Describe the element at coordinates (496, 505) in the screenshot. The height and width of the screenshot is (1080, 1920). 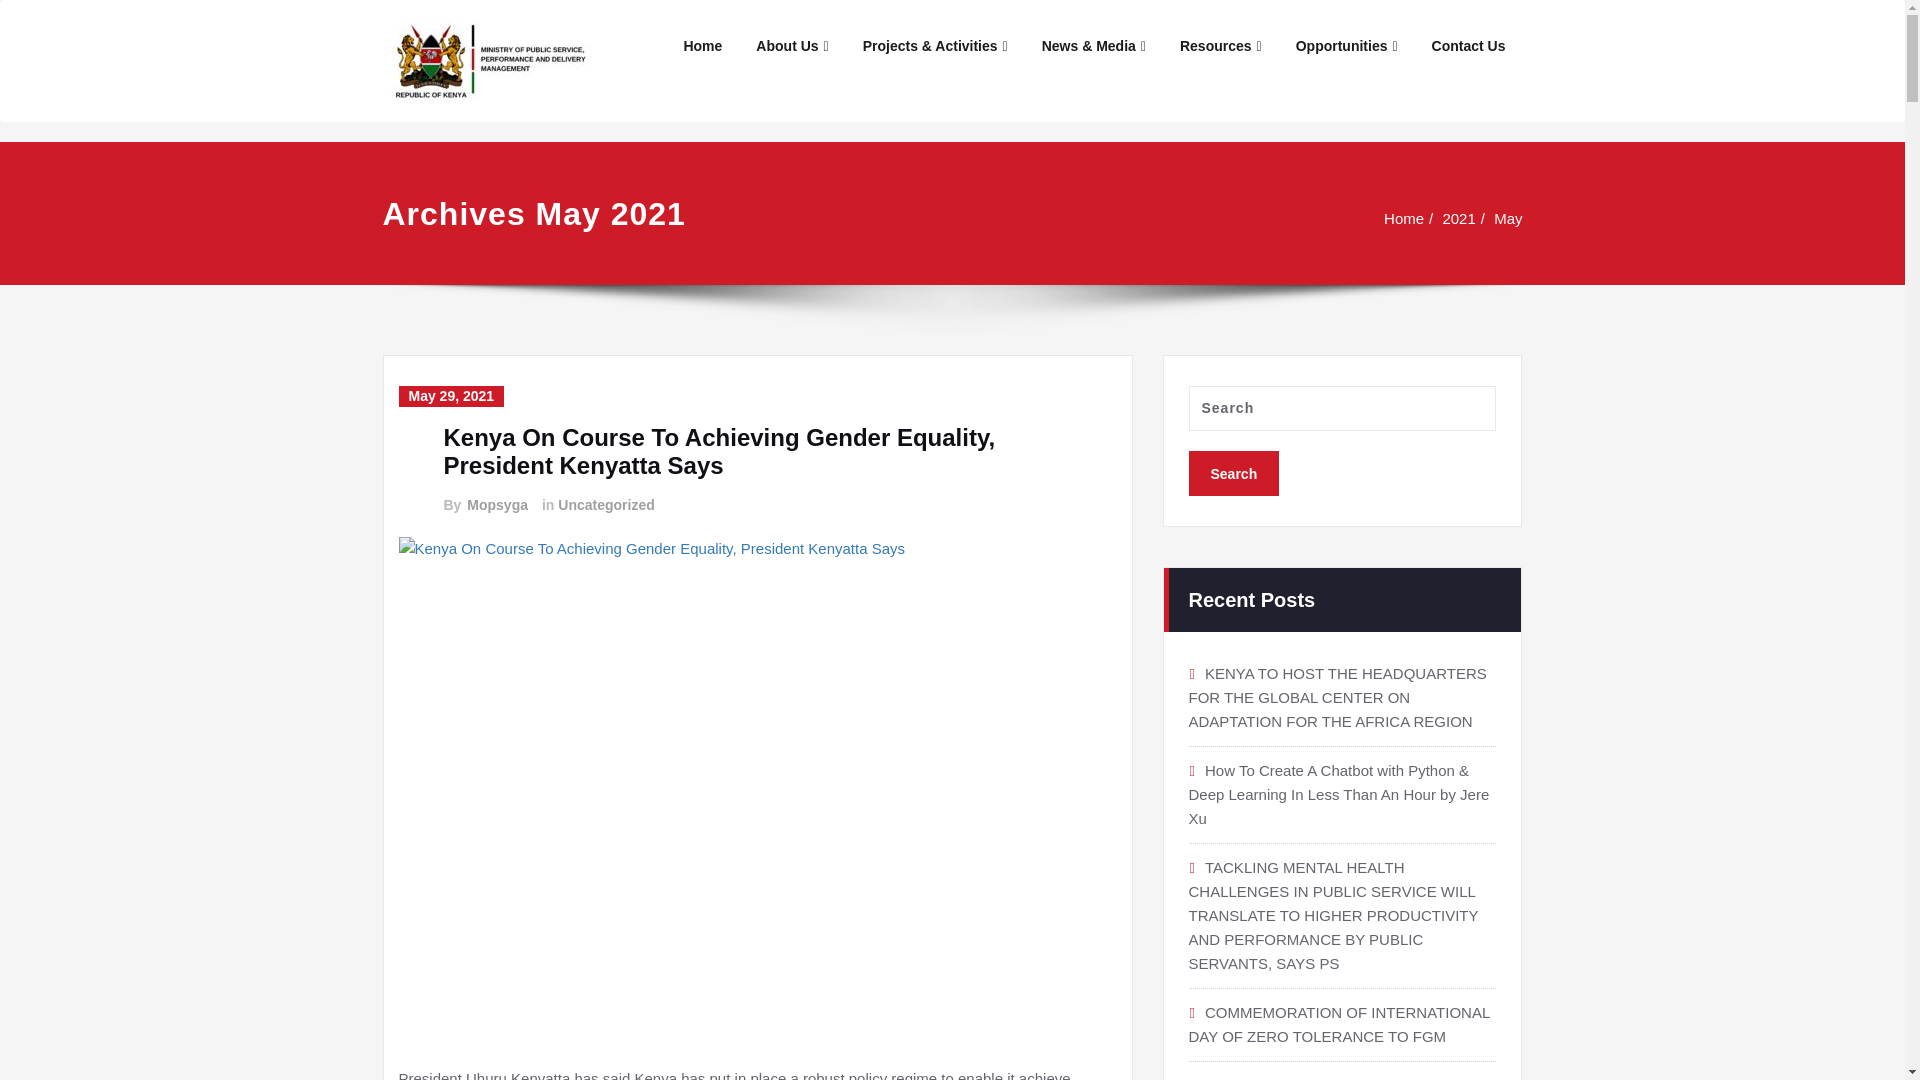
I see `Mopsyga` at that location.